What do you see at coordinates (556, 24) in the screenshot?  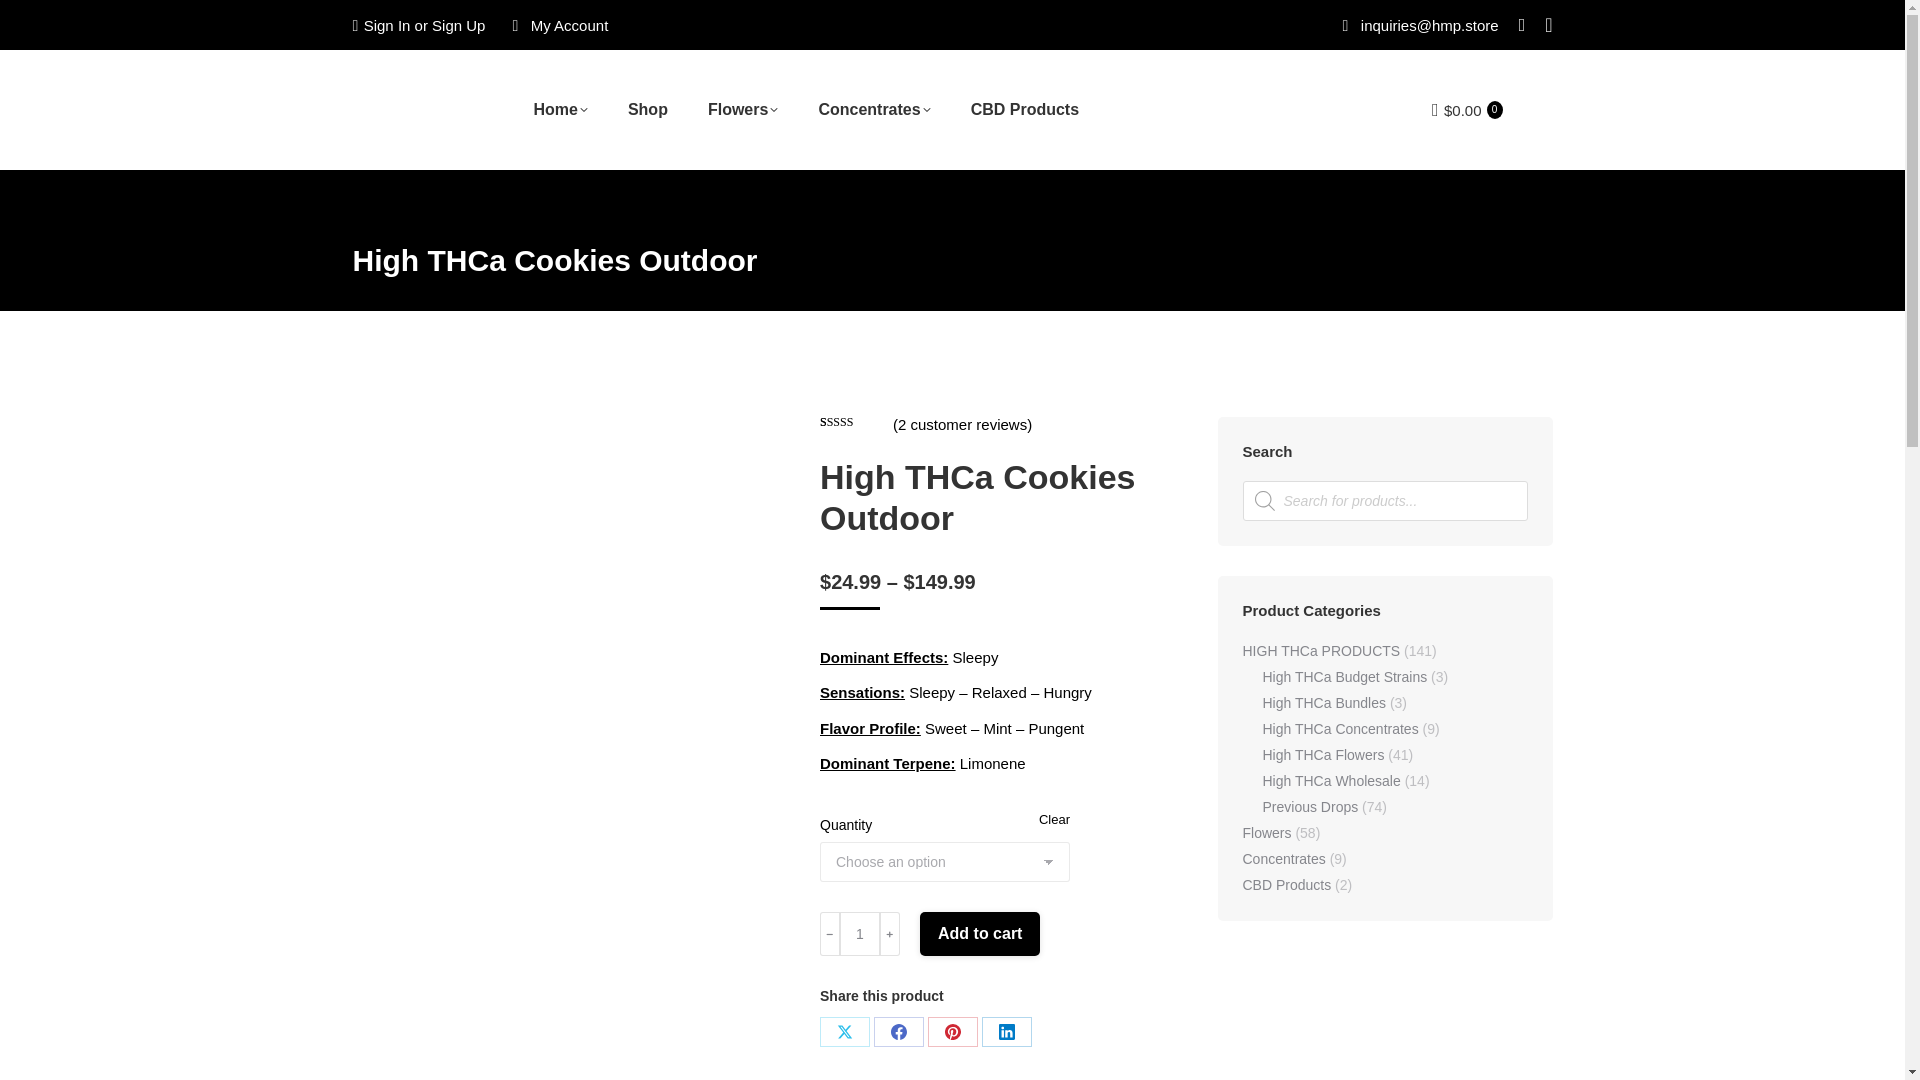 I see `My Account` at bounding box center [556, 24].